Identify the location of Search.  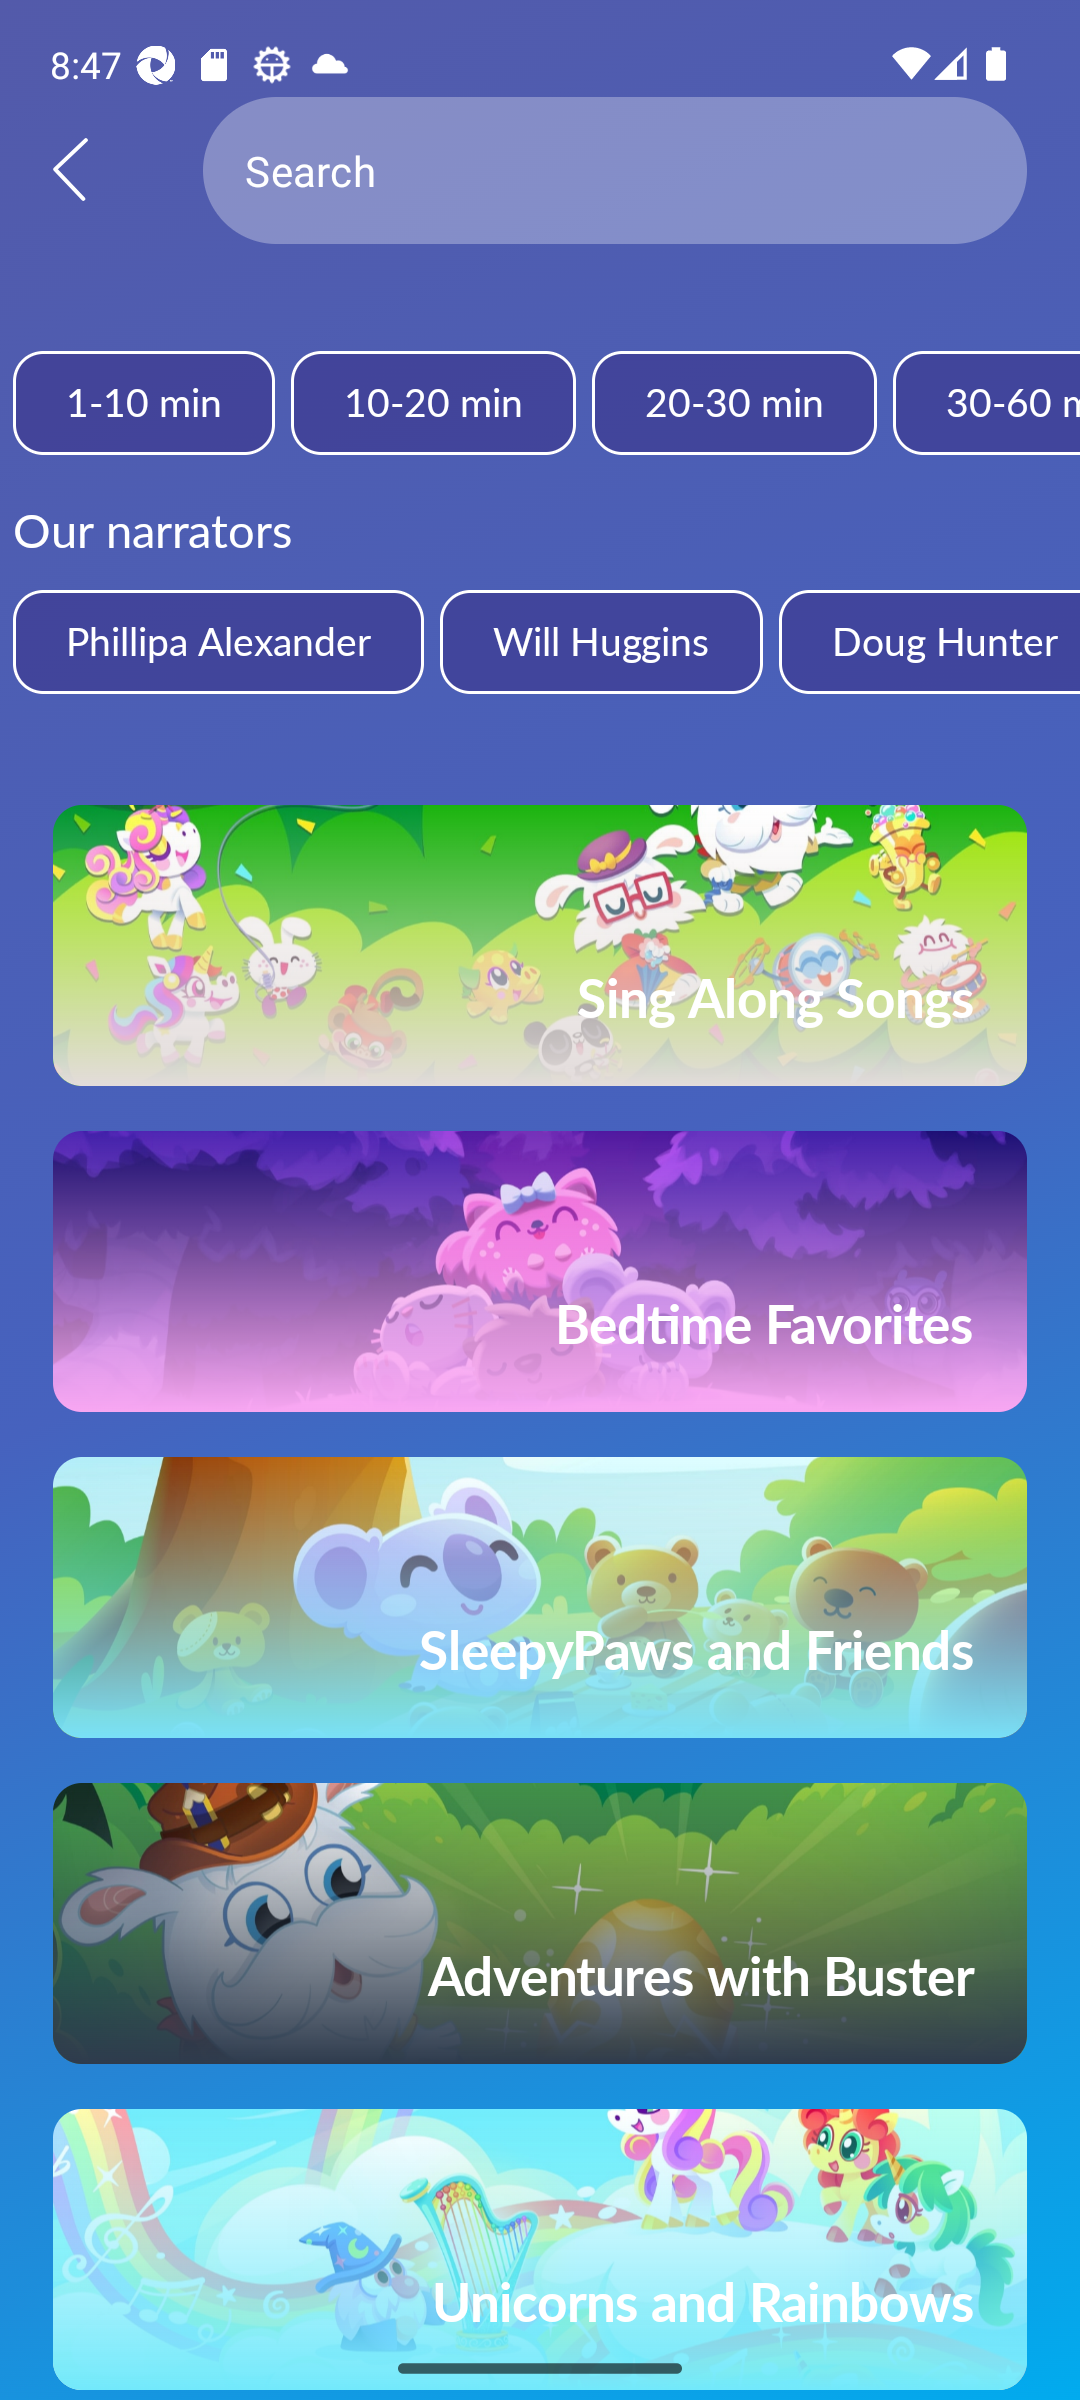
(615, 170).